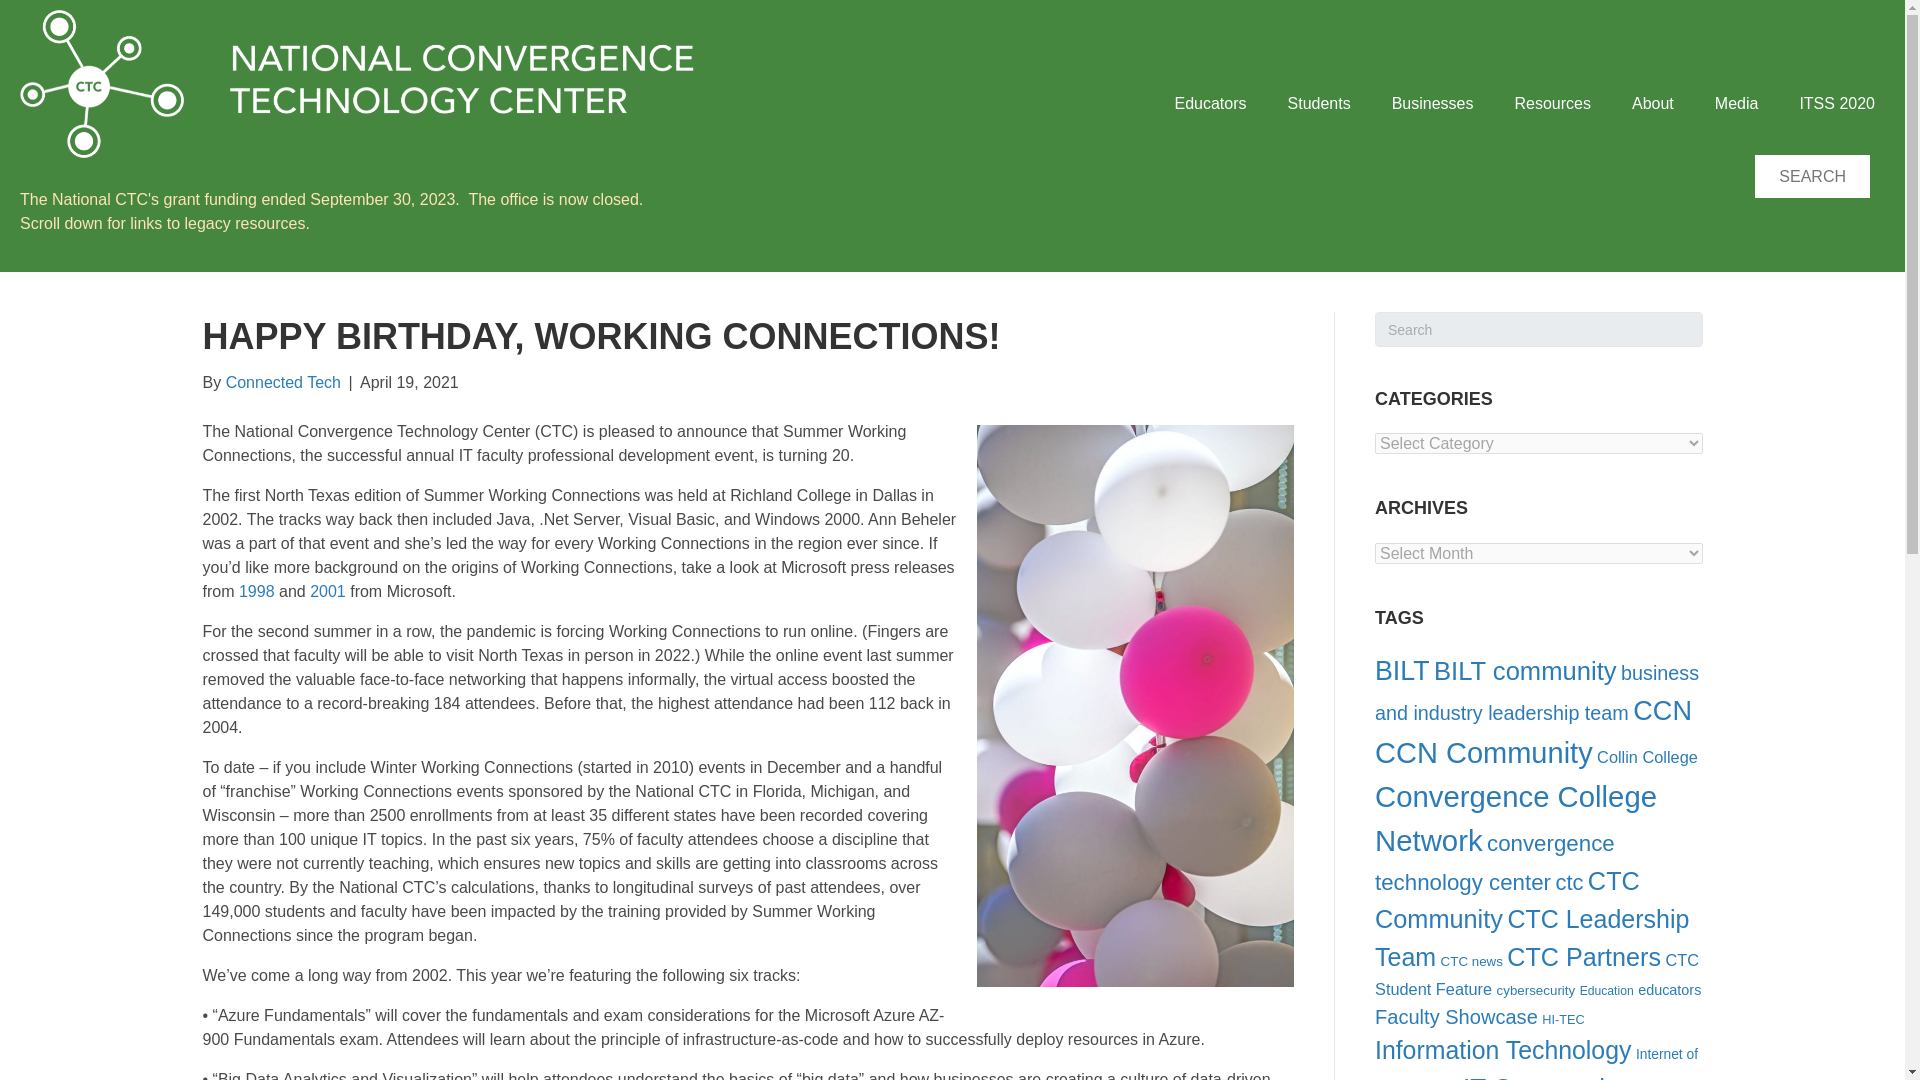  I want to click on Resources, so click(1552, 103).